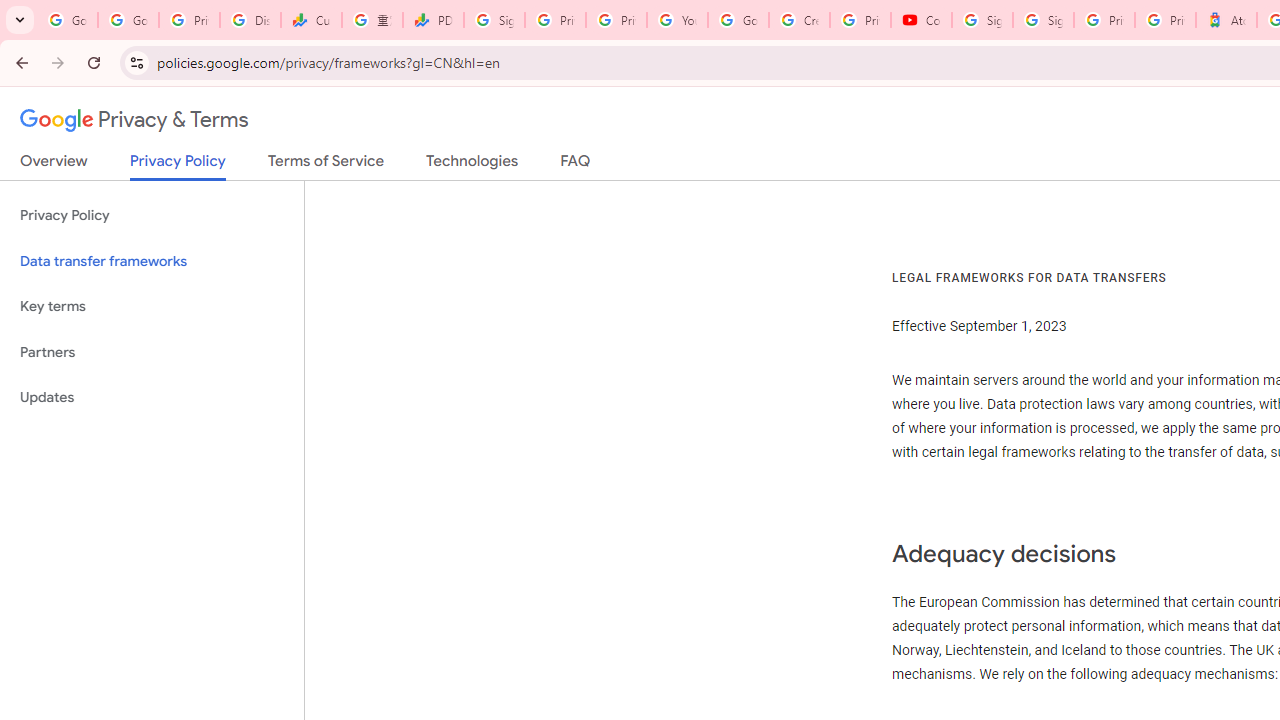 Image resolution: width=1280 pixels, height=720 pixels. Describe the element at coordinates (676, 20) in the screenshot. I see `YouTube` at that location.